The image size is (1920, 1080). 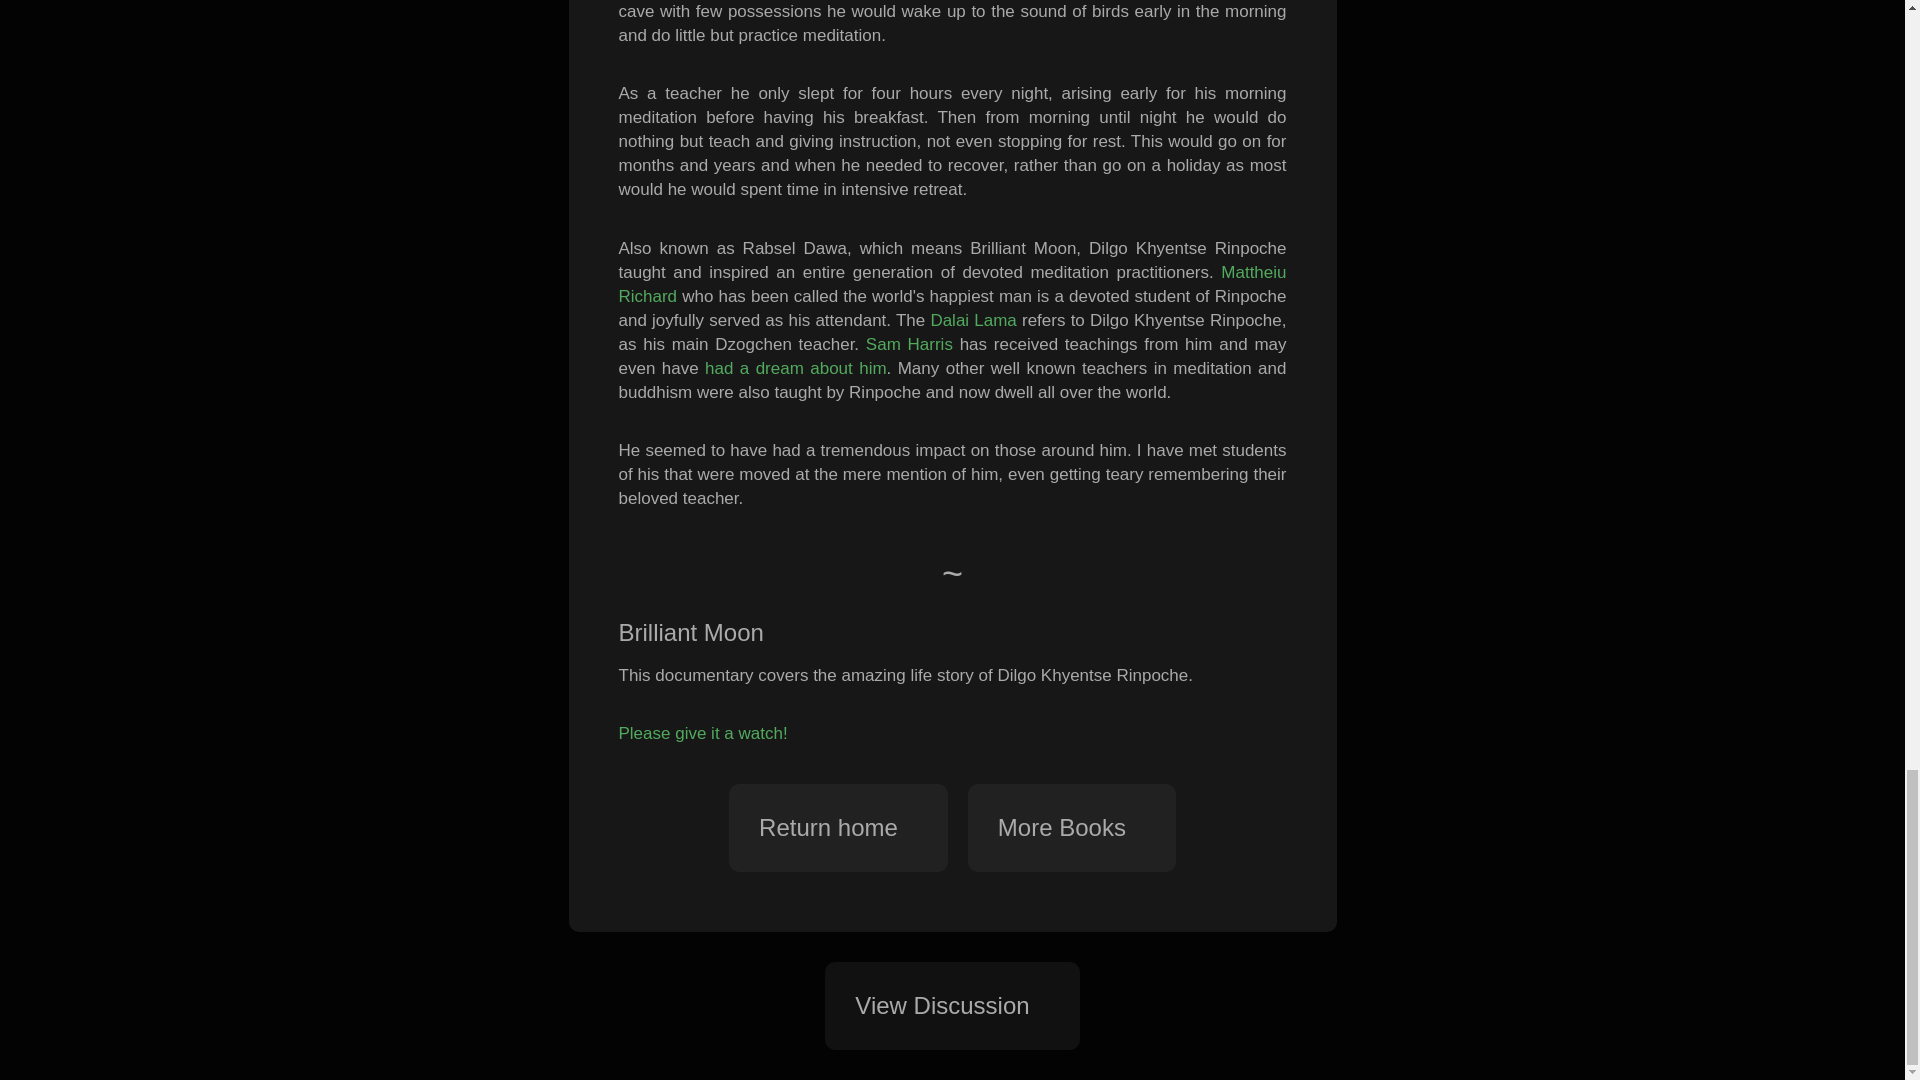 I want to click on More Books, so click(x=1071, y=828).